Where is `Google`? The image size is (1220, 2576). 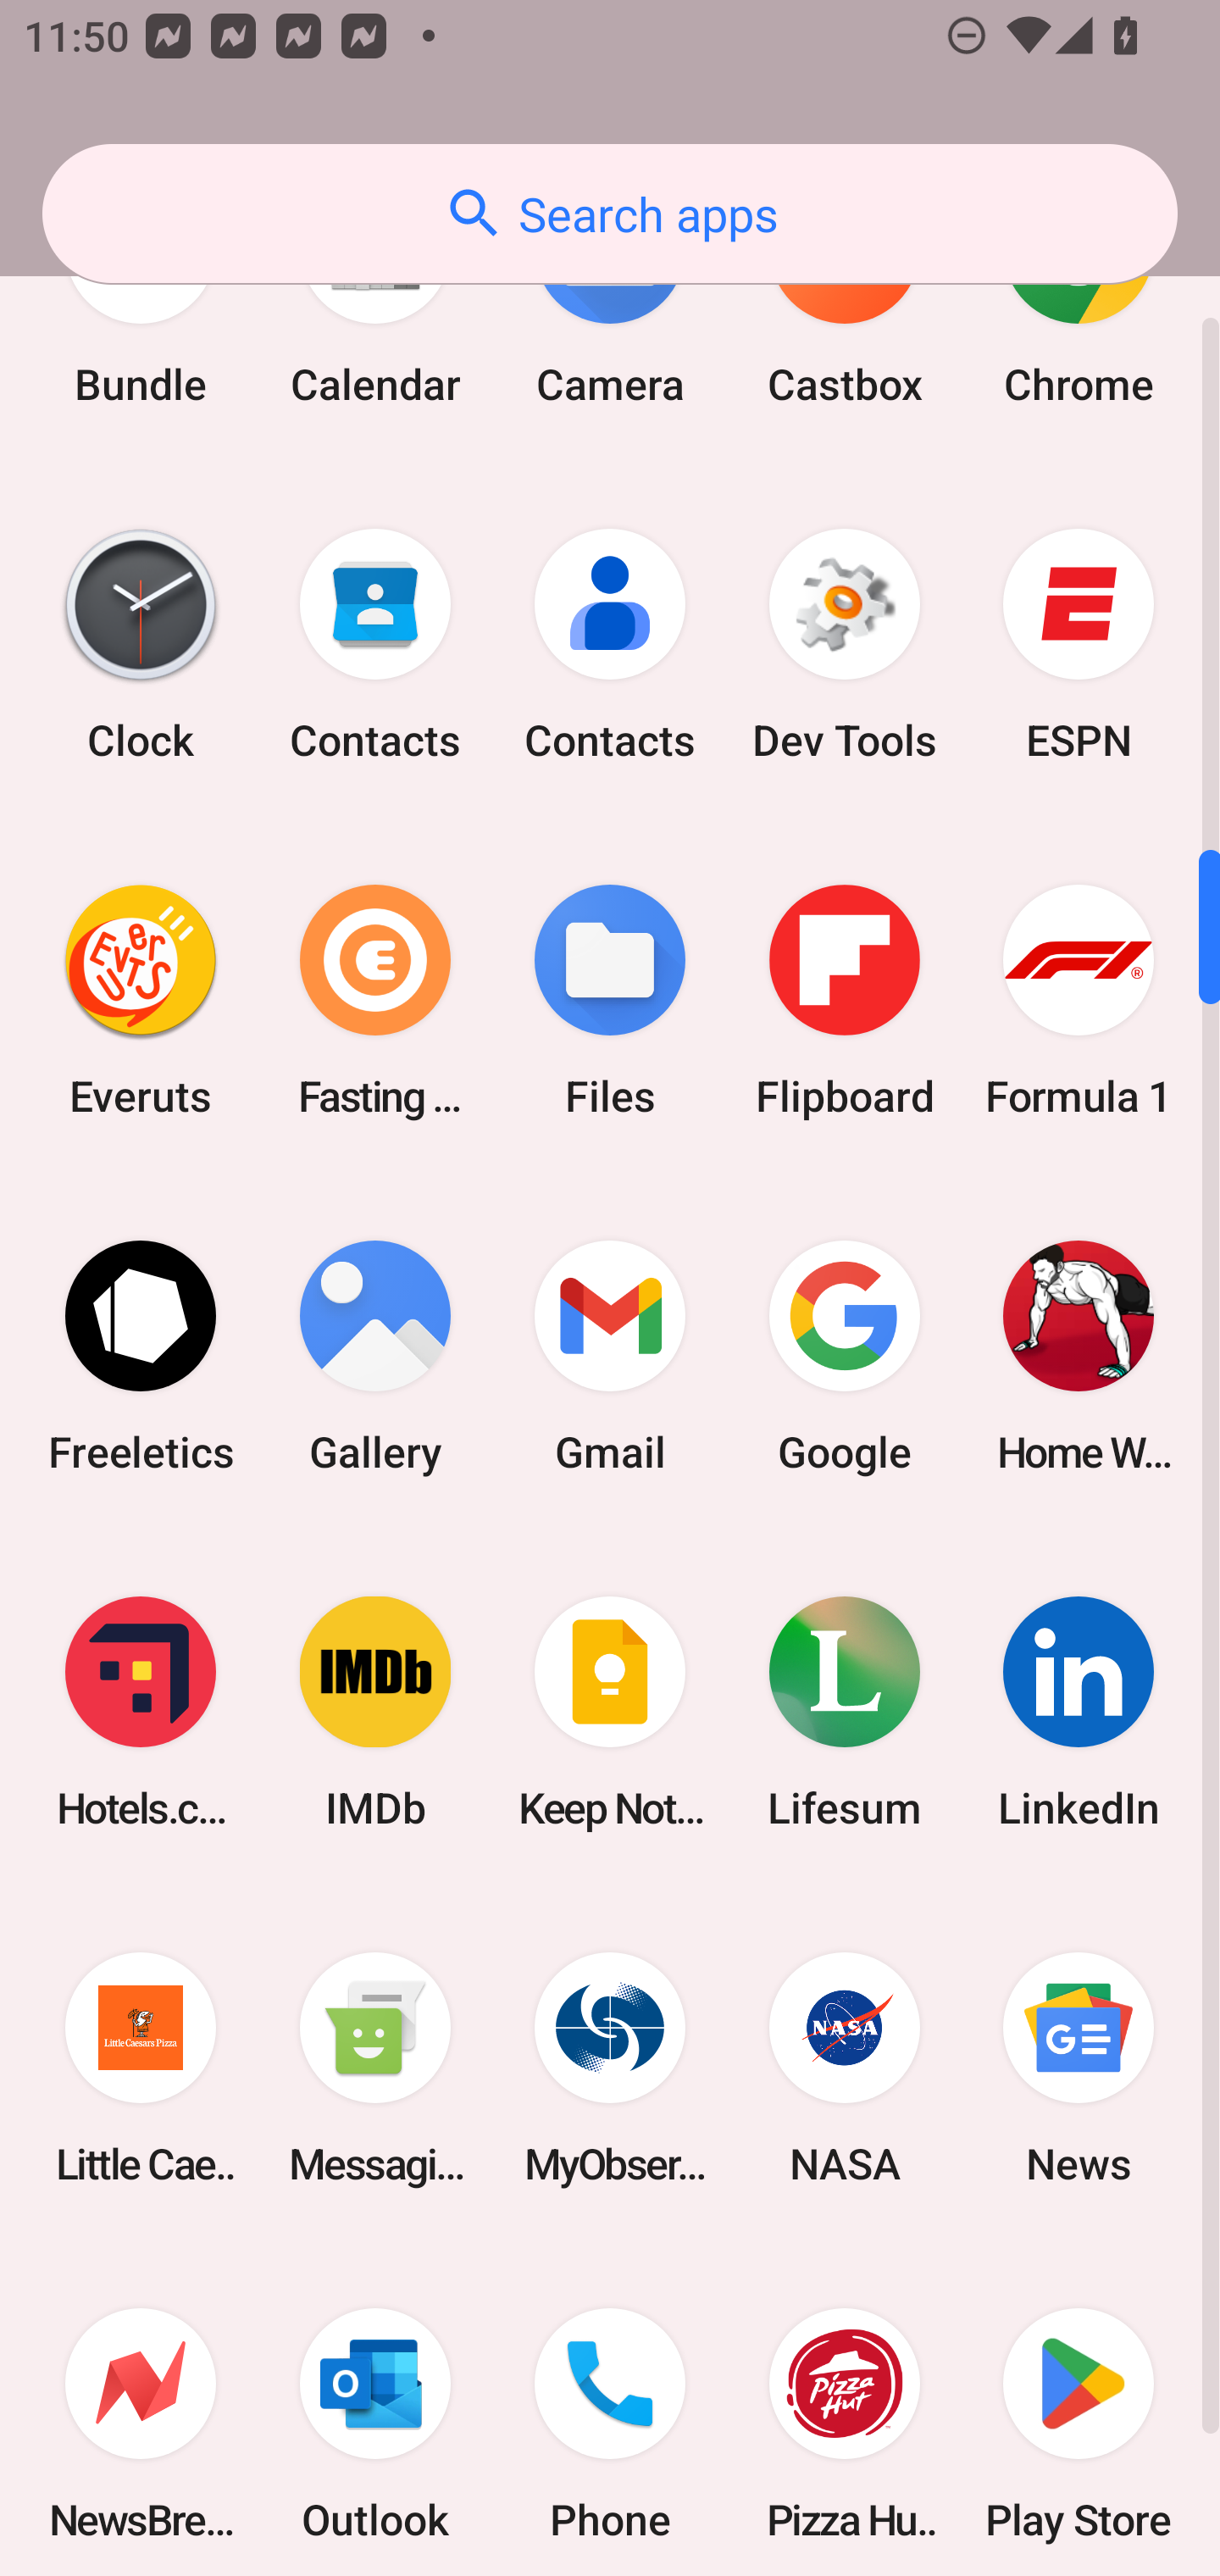 Google is located at coordinates (844, 1357).